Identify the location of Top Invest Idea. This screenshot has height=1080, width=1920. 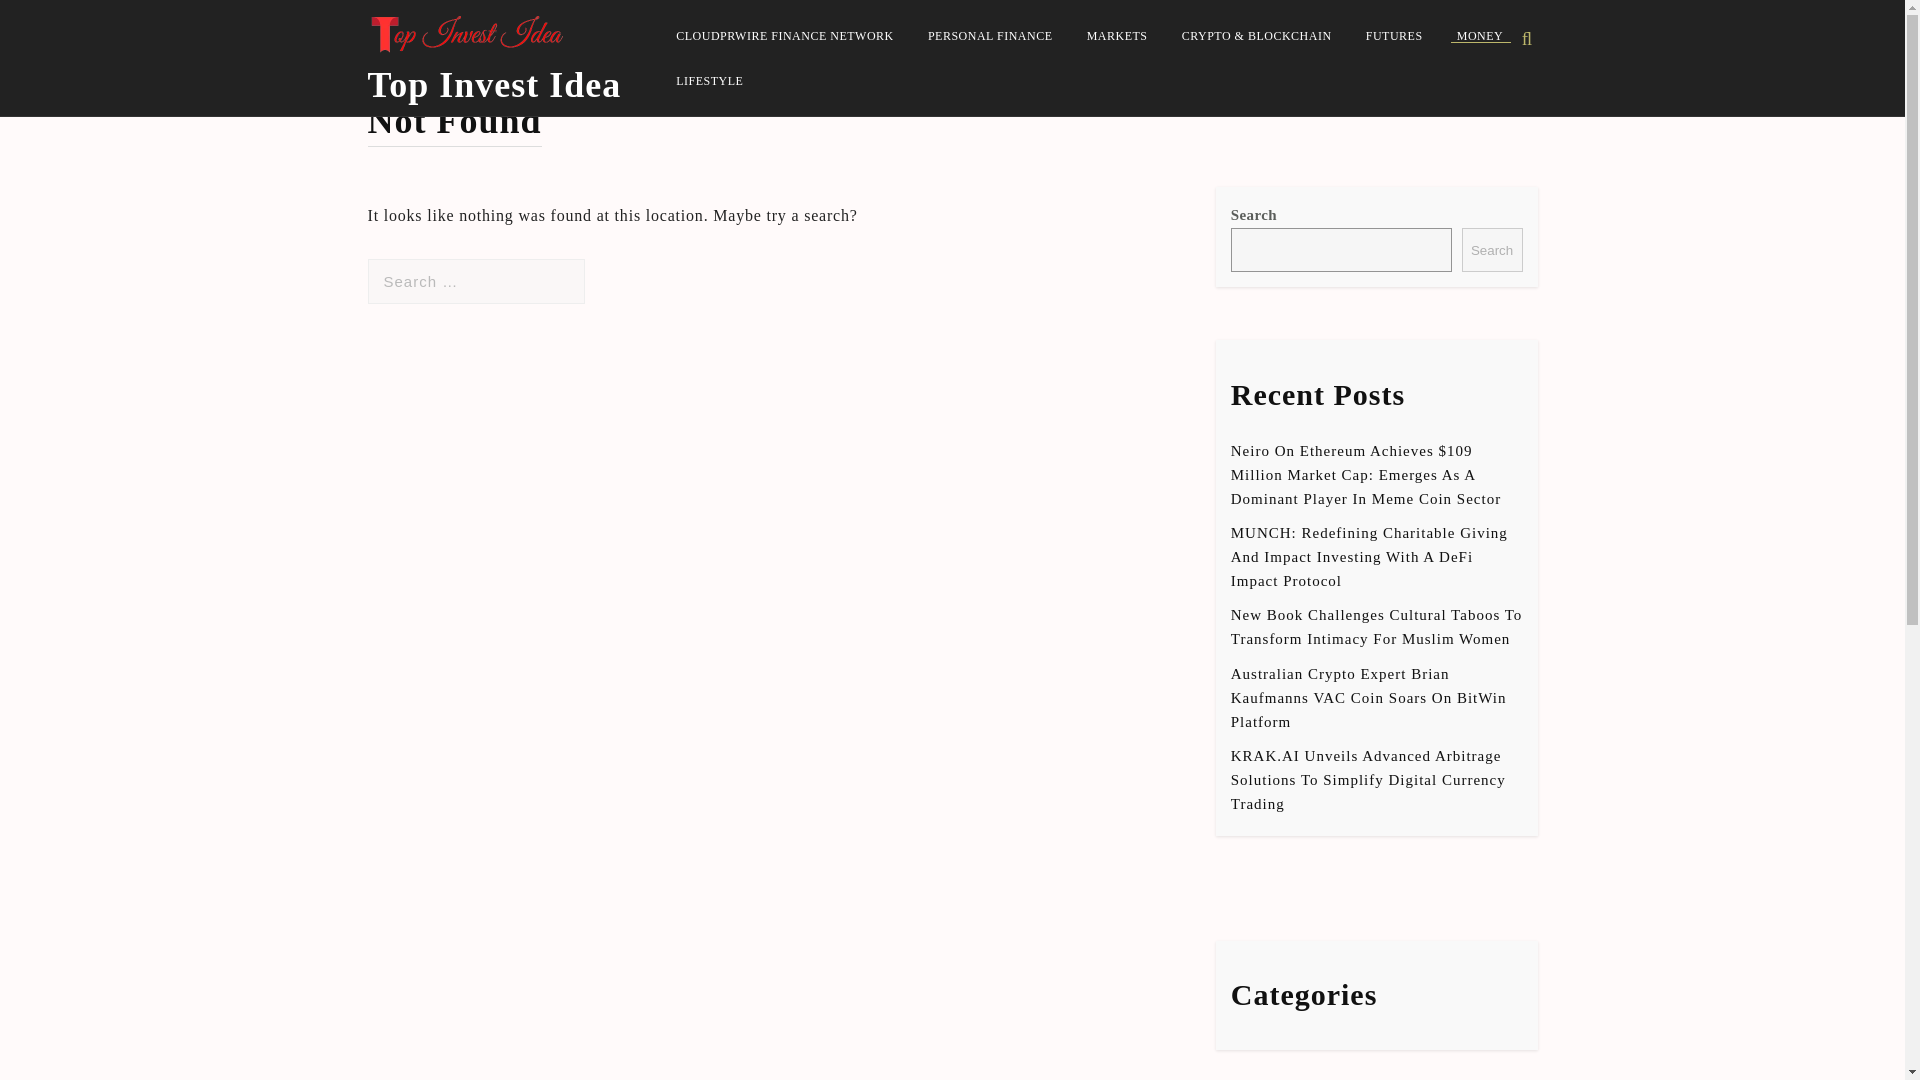
(495, 84).